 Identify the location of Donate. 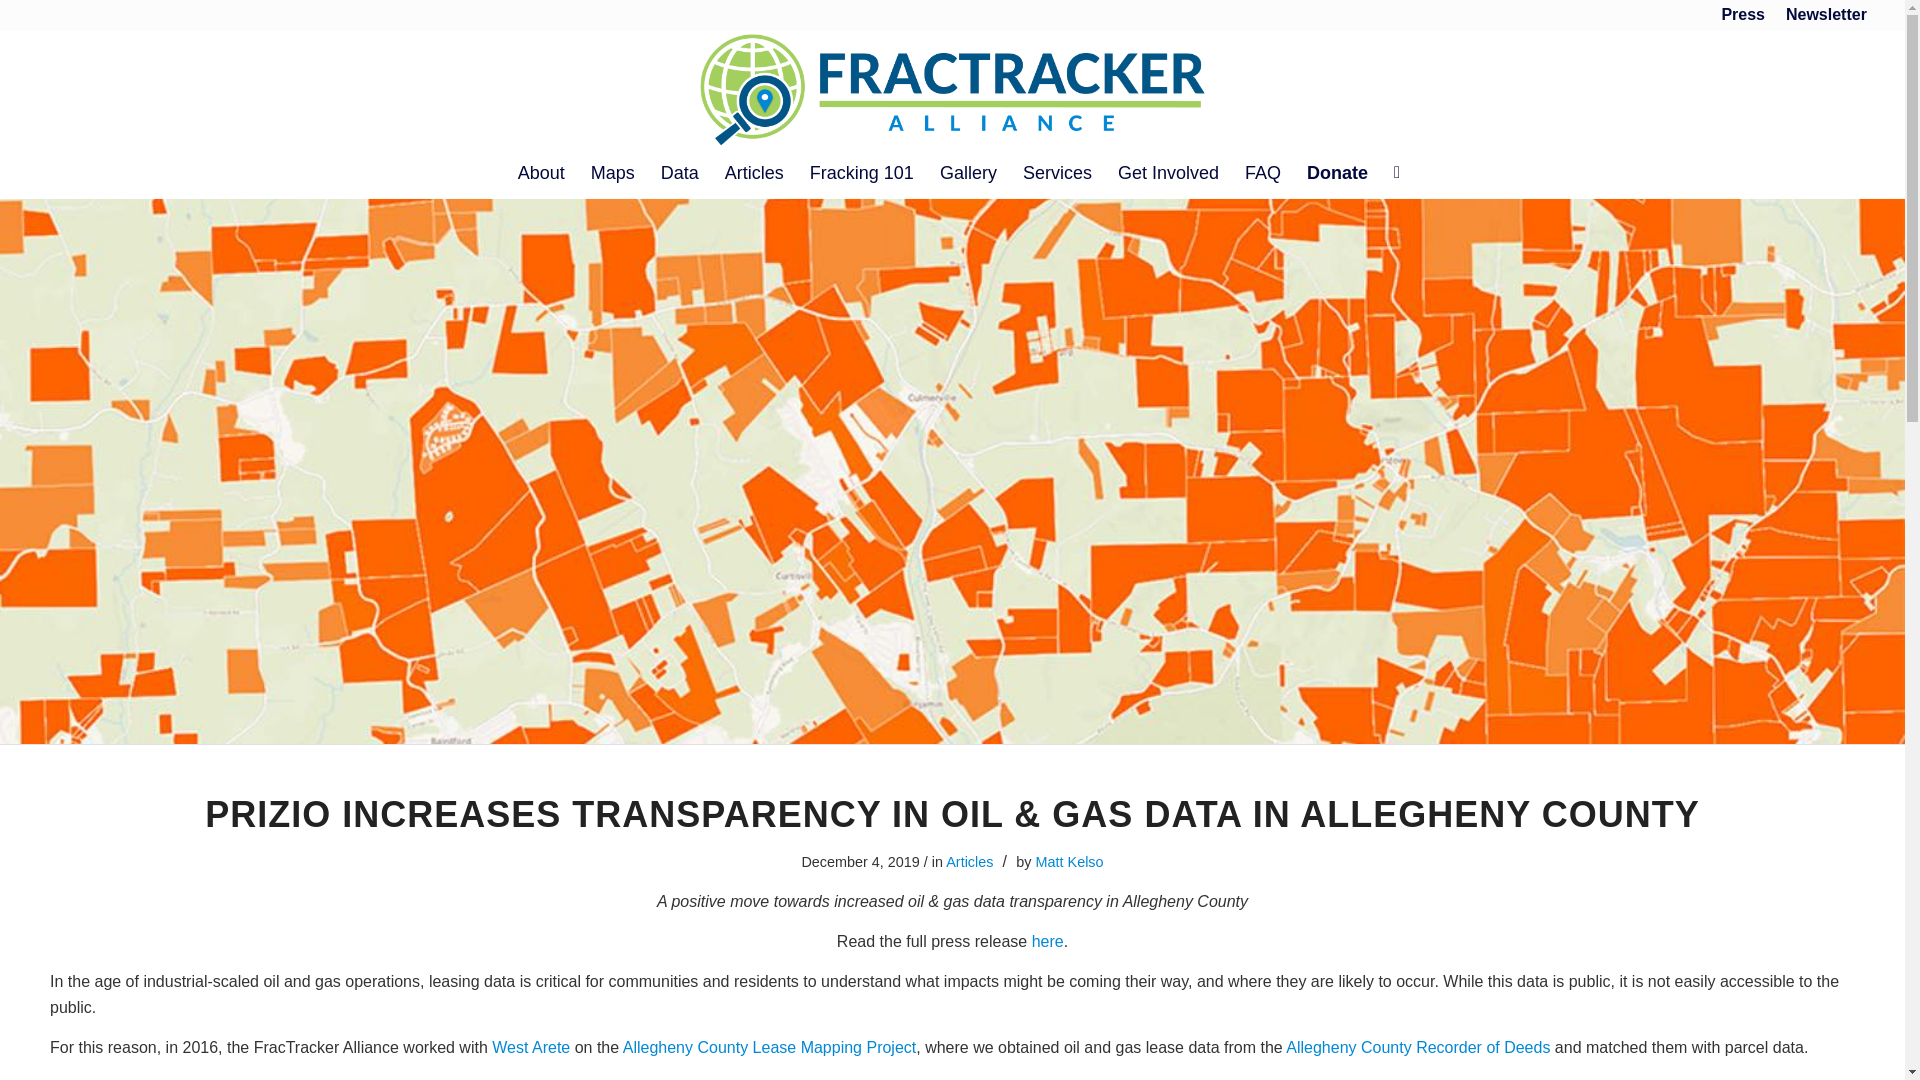
(1337, 172).